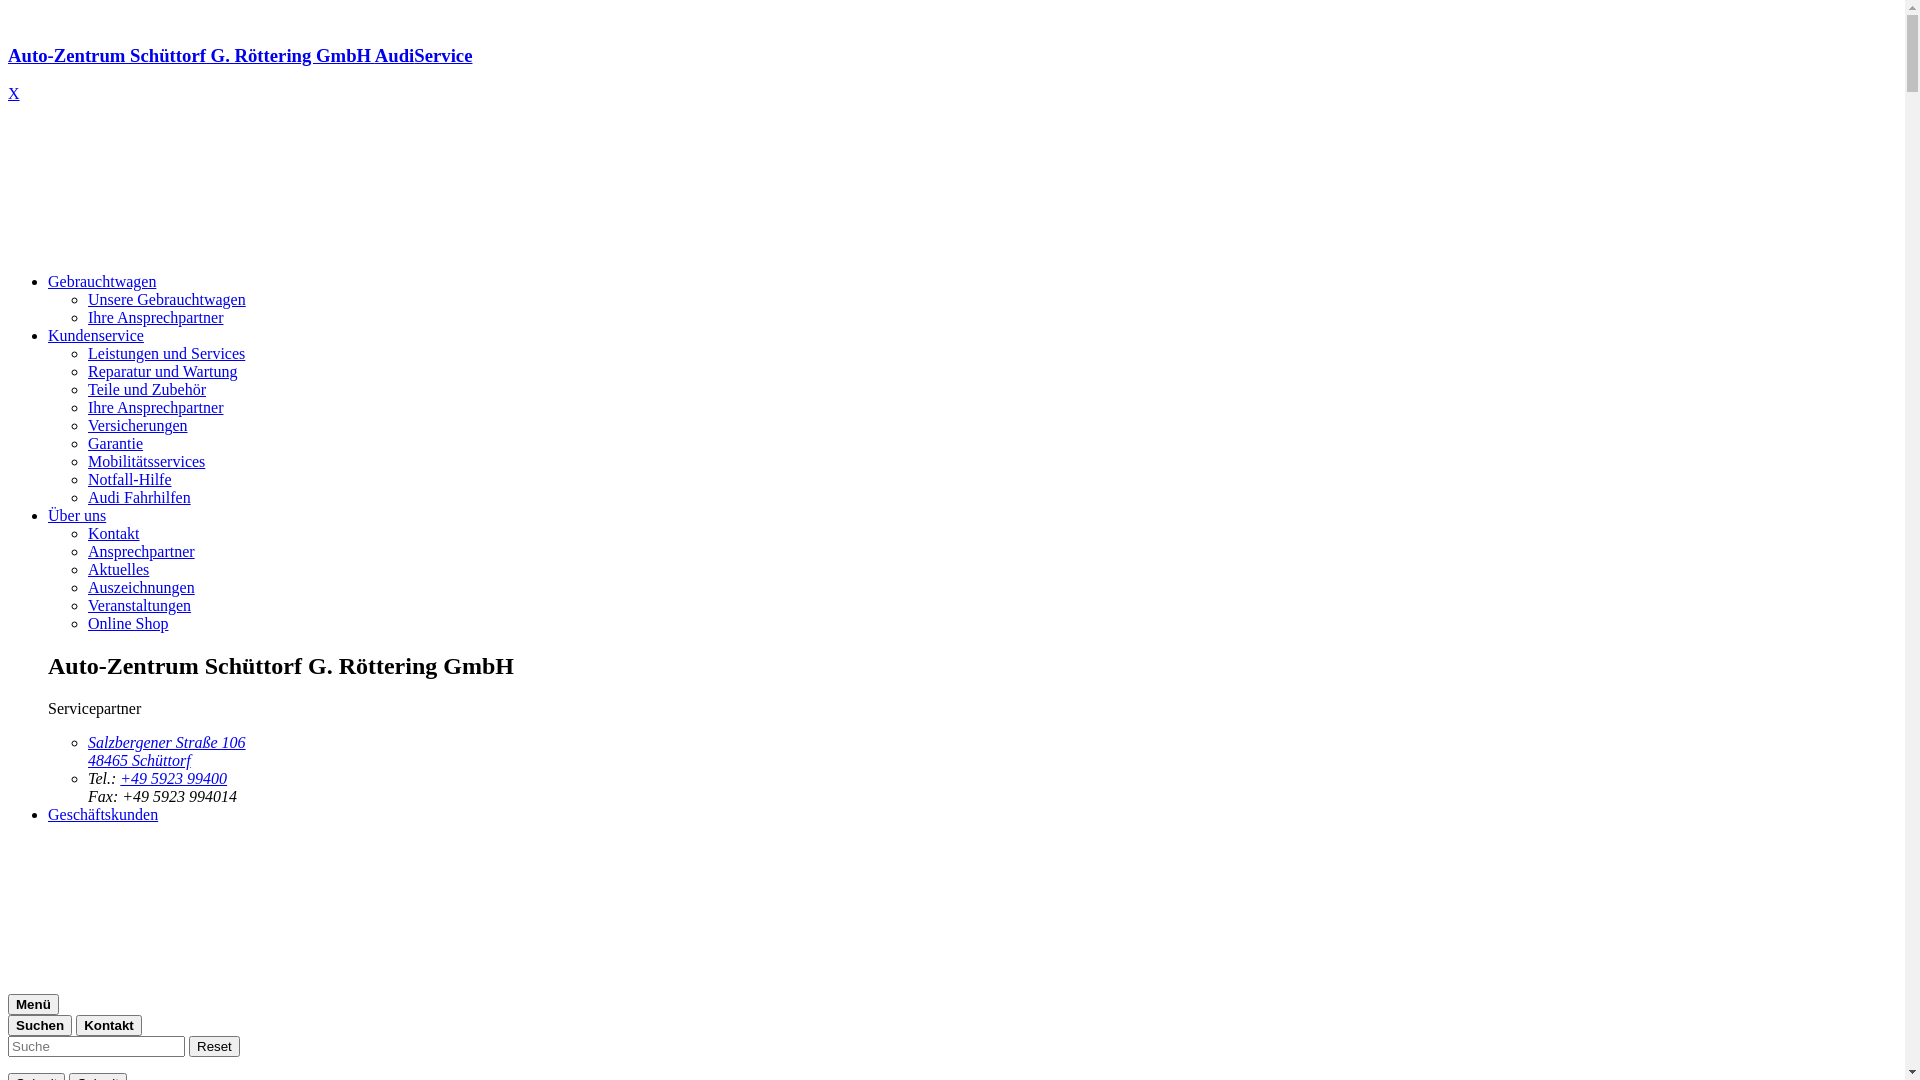  What do you see at coordinates (118, 570) in the screenshot?
I see `Aktuelles` at bounding box center [118, 570].